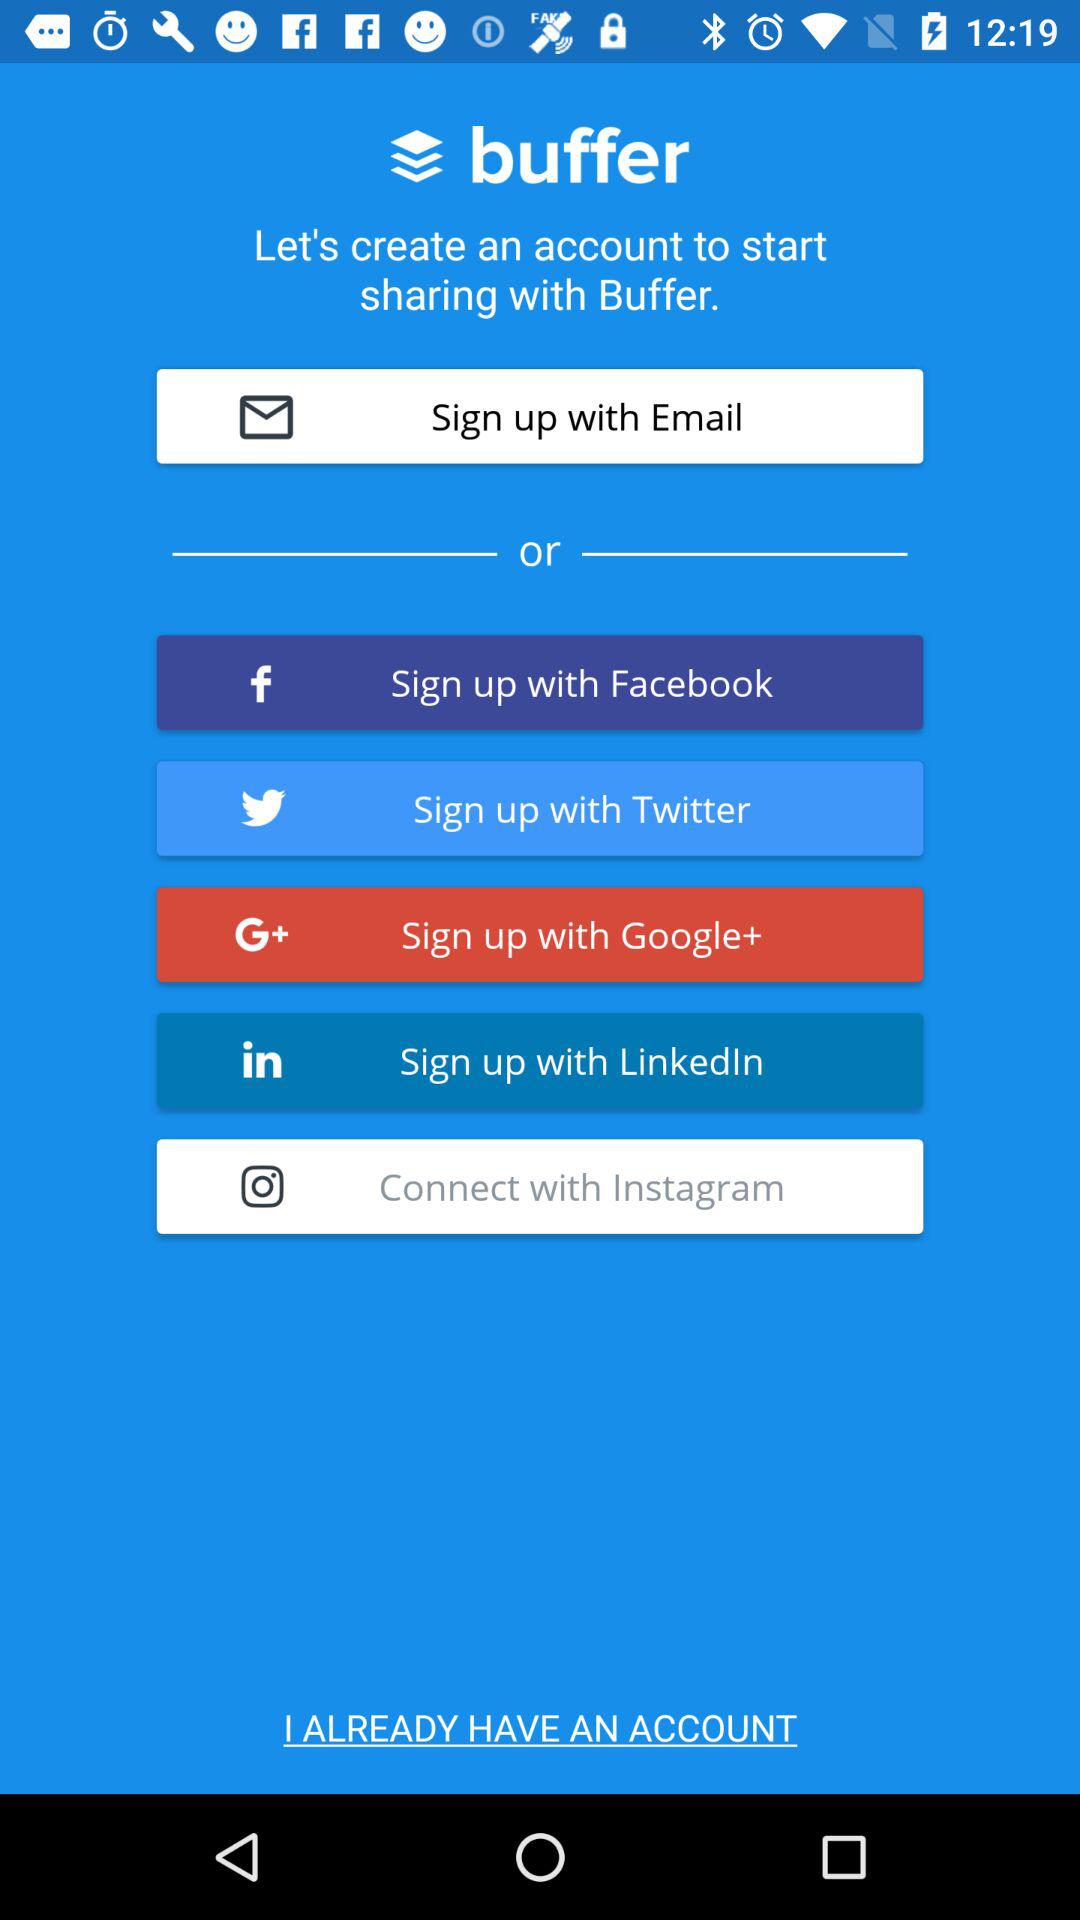  Describe the element at coordinates (540, 1186) in the screenshot. I see `flip until the connect with instagram` at that location.